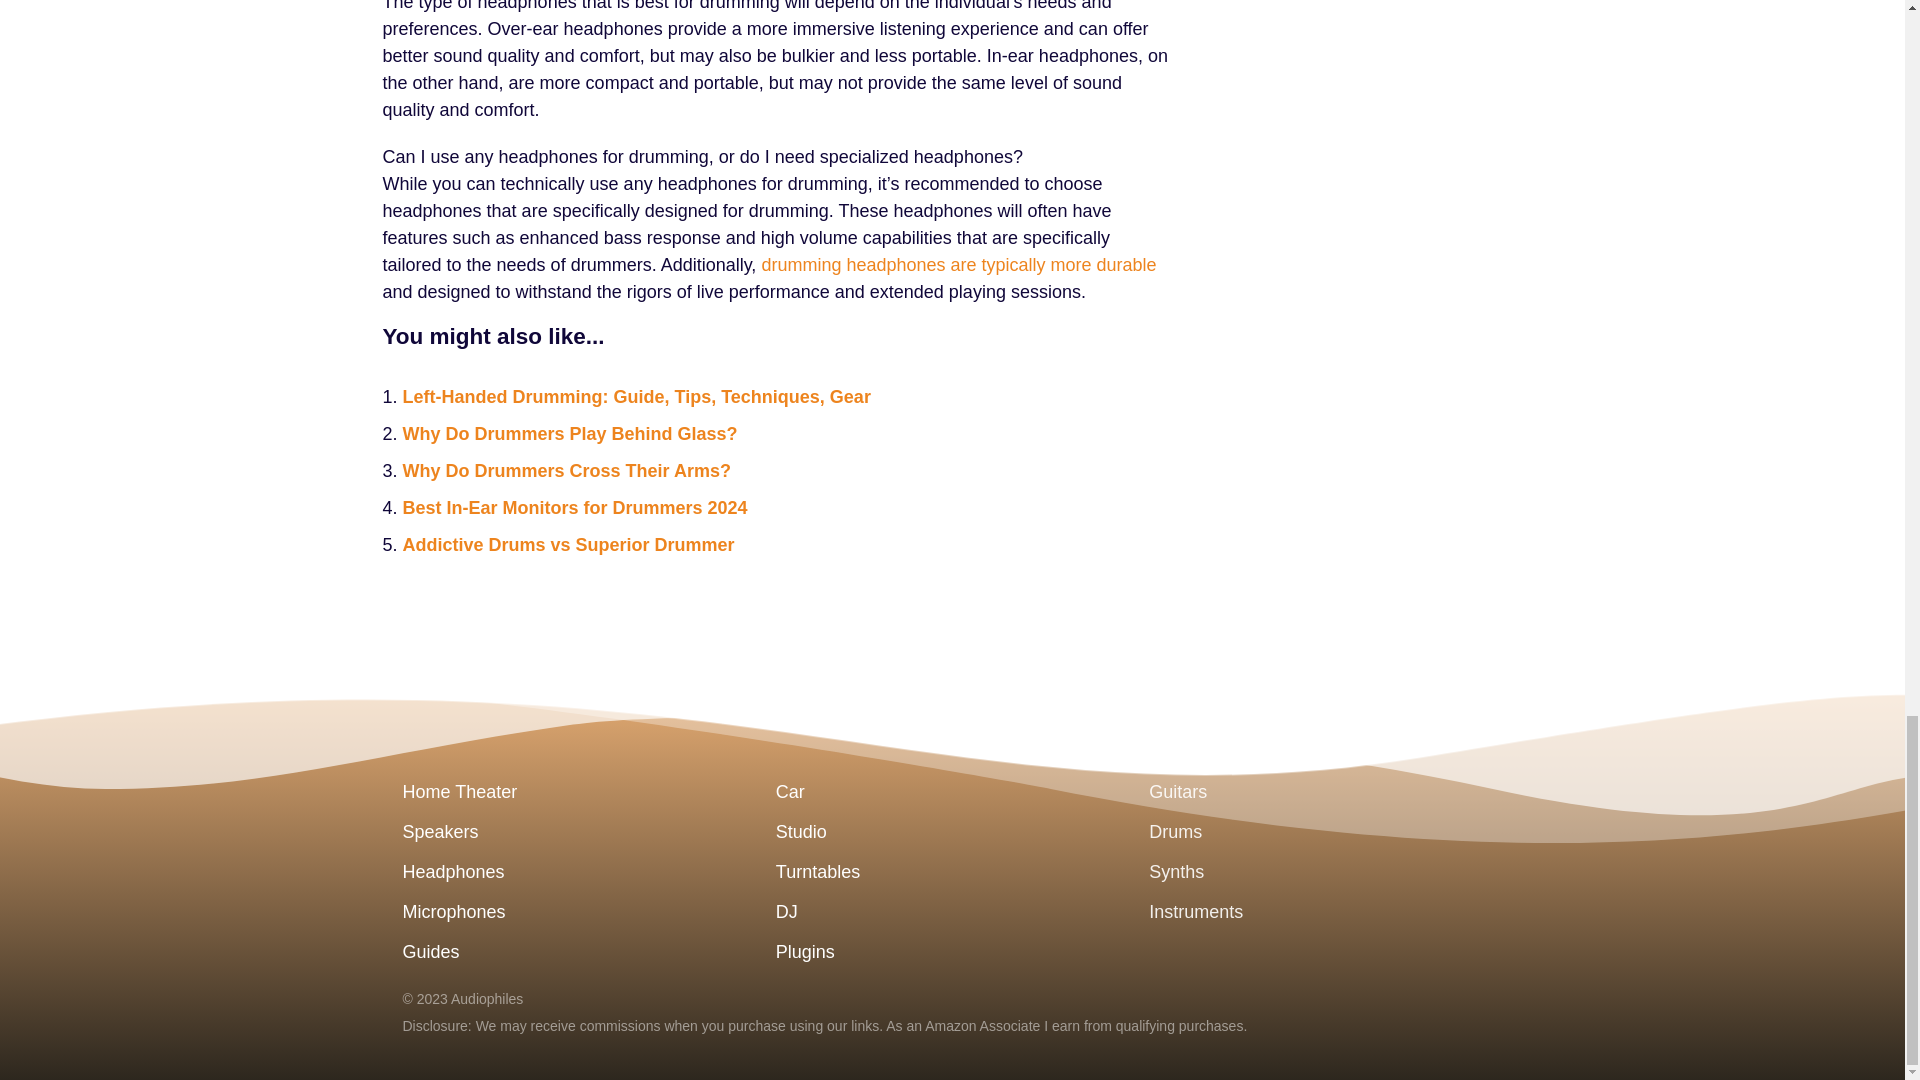 The width and height of the screenshot is (1920, 1080). Describe the element at coordinates (574, 508) in the screenshot. I see `Best In-Ear Monitors for Drummers 2024` at that location.